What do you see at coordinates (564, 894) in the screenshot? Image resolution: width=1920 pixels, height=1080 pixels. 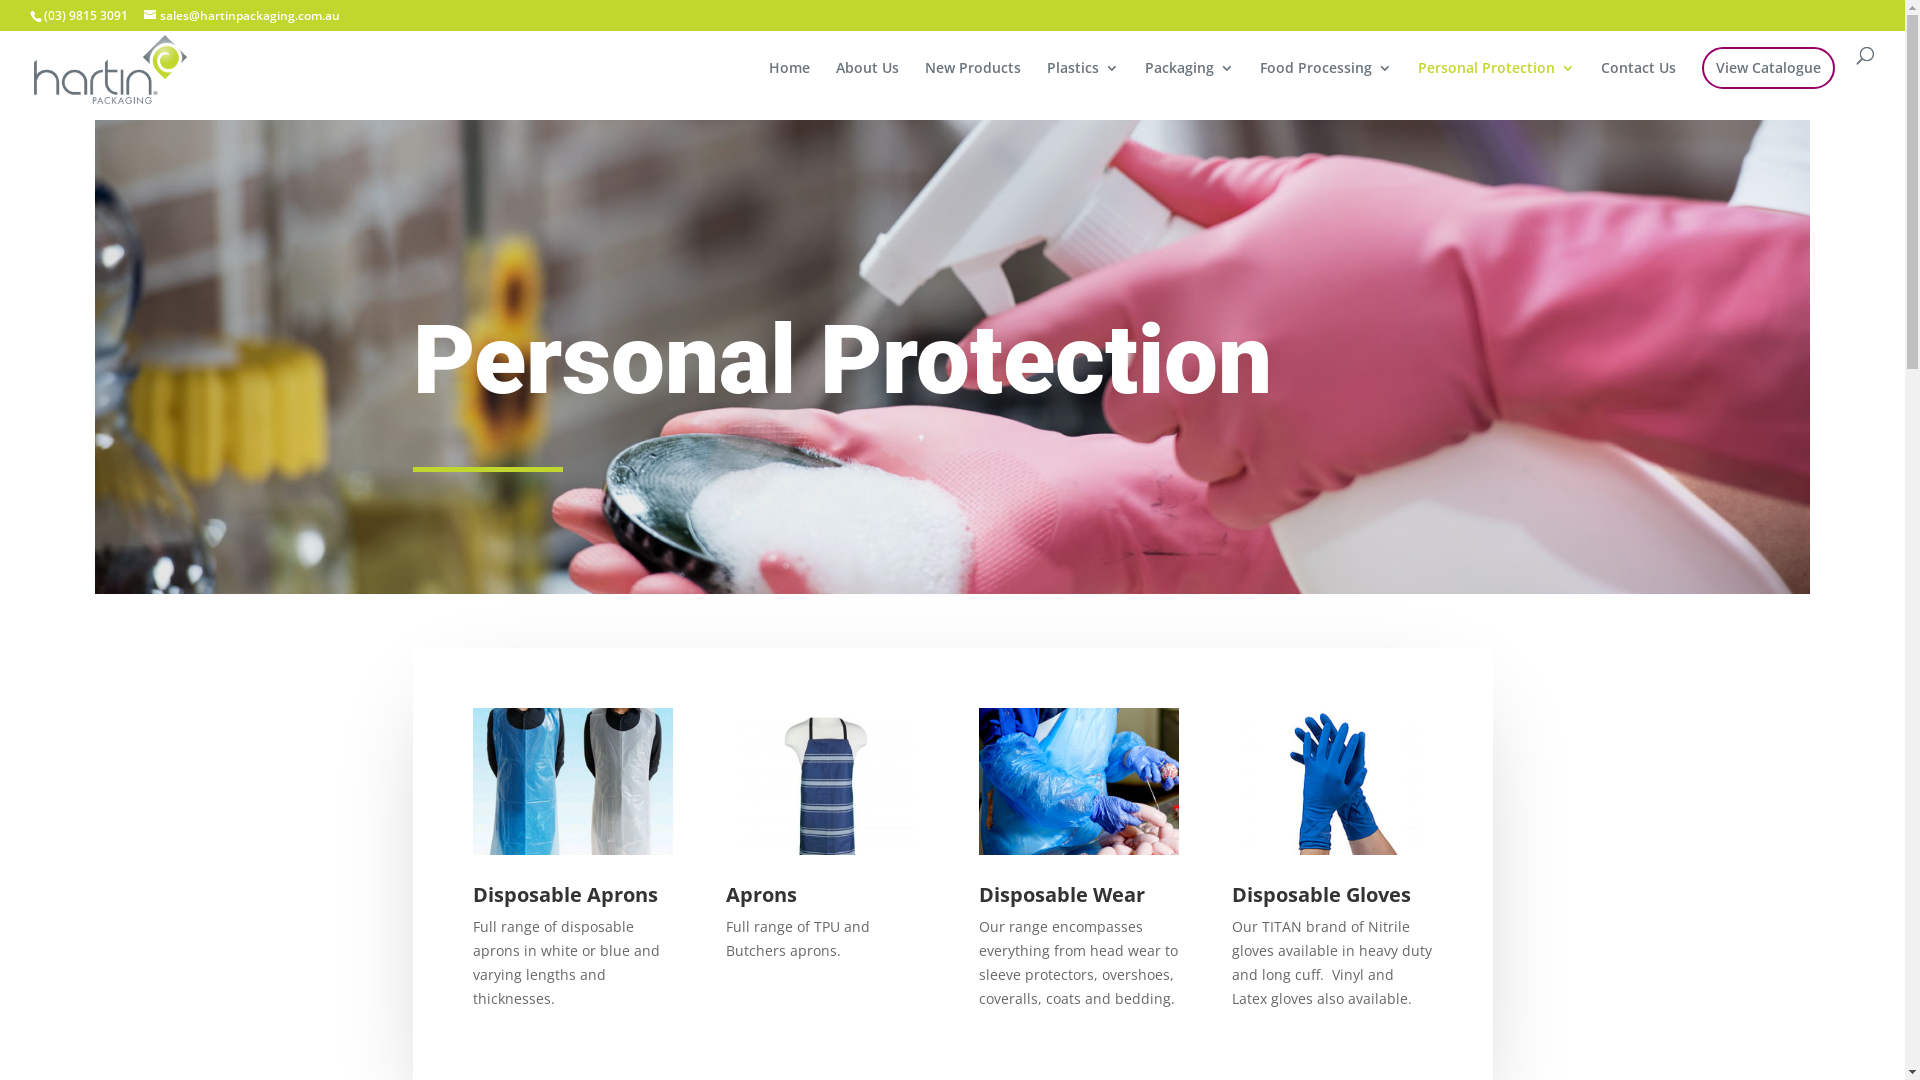 I see `Disposable Aprons` at bounding box center [564, 894].